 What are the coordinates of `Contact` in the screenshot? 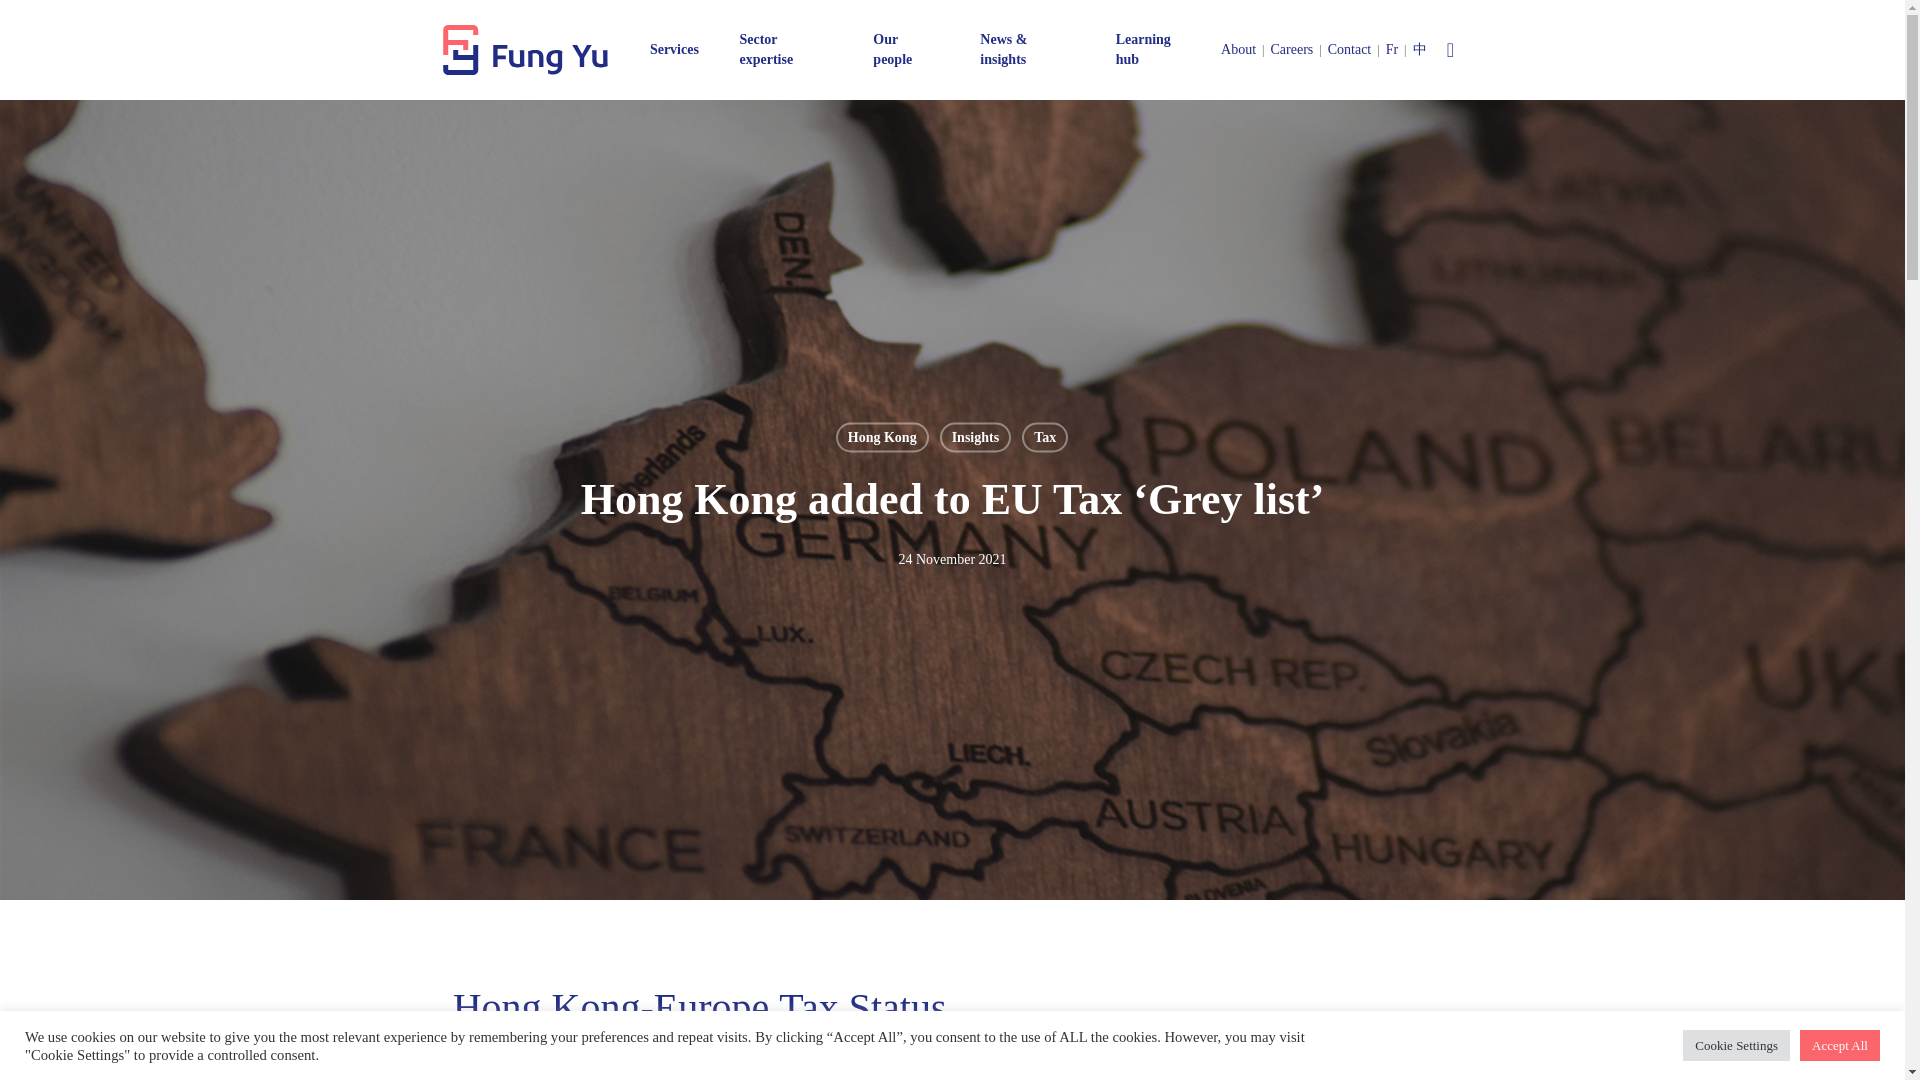 It's located at (1350, 50).